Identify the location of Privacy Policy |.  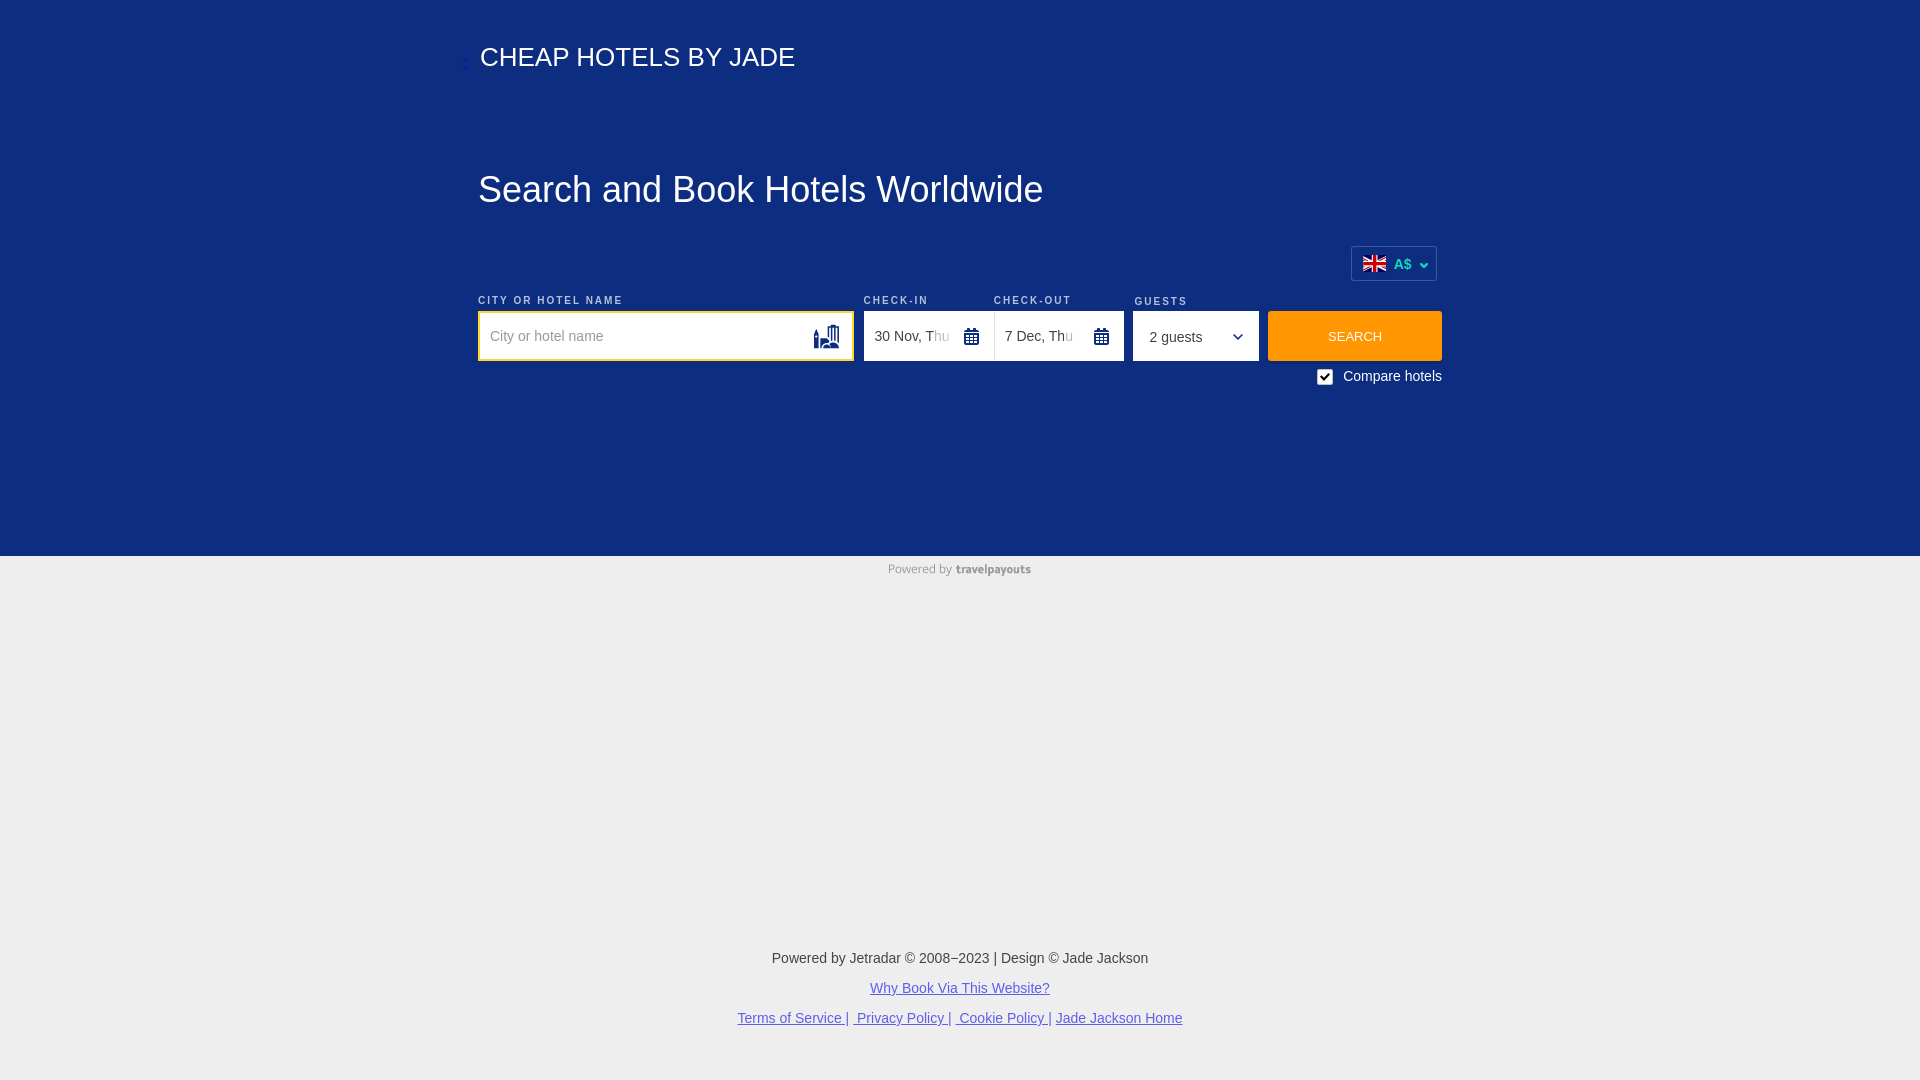
(902, 1018).